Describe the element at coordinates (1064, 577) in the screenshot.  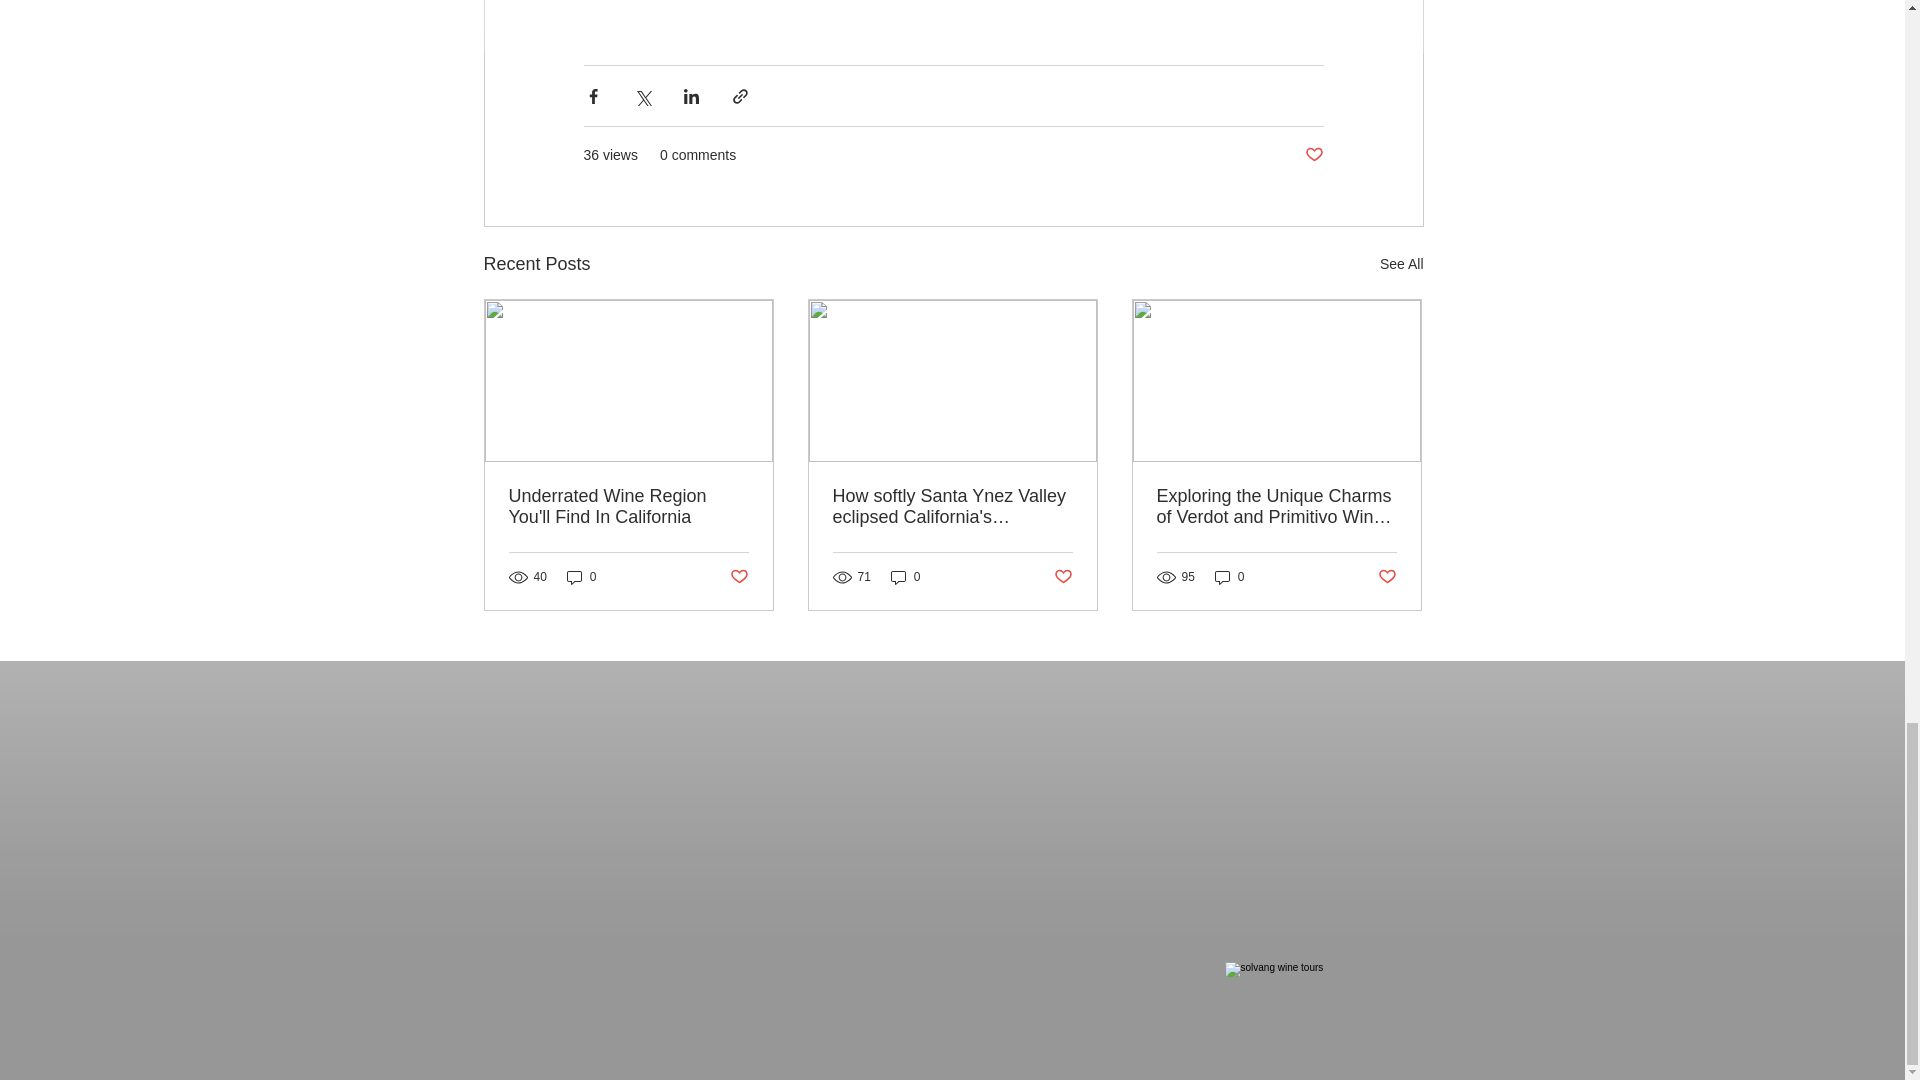
I see `Post not marked as liked` at that location.